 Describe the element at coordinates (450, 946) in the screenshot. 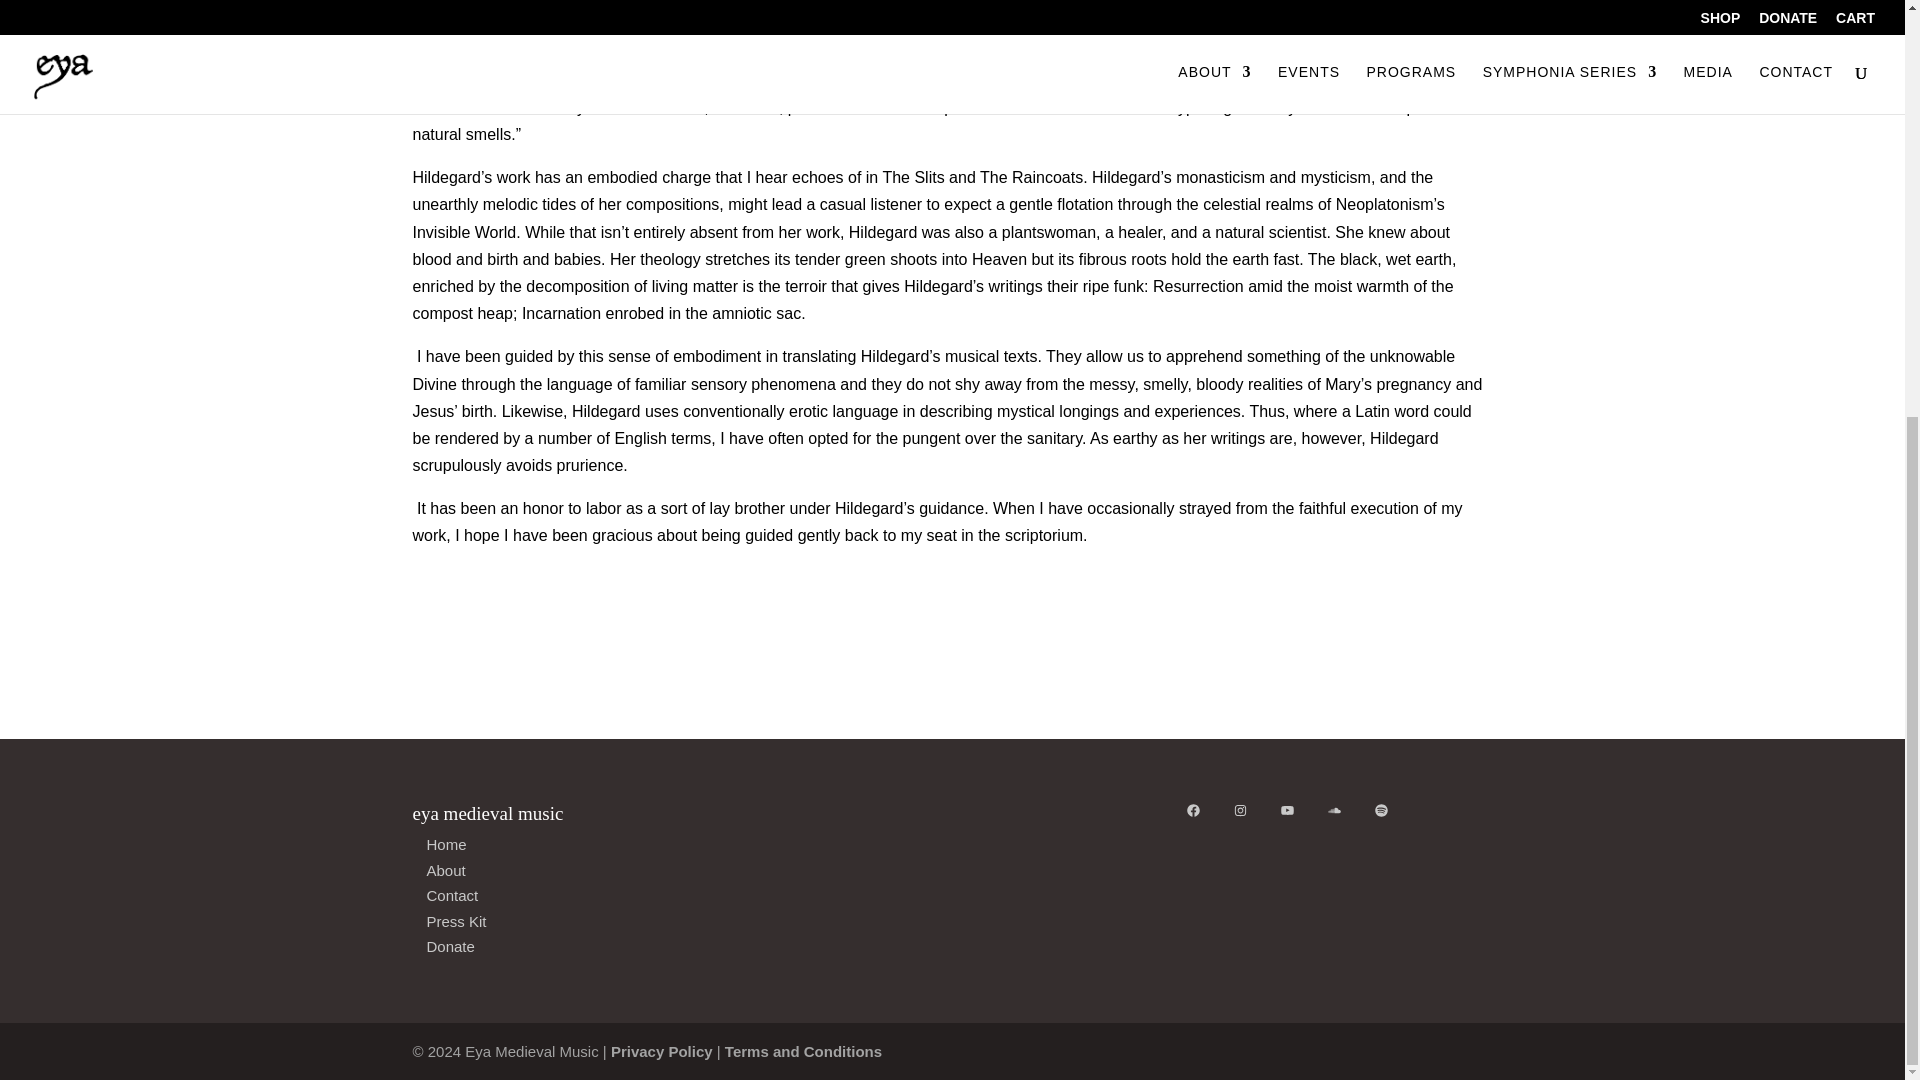

I see `Donate` at that location.